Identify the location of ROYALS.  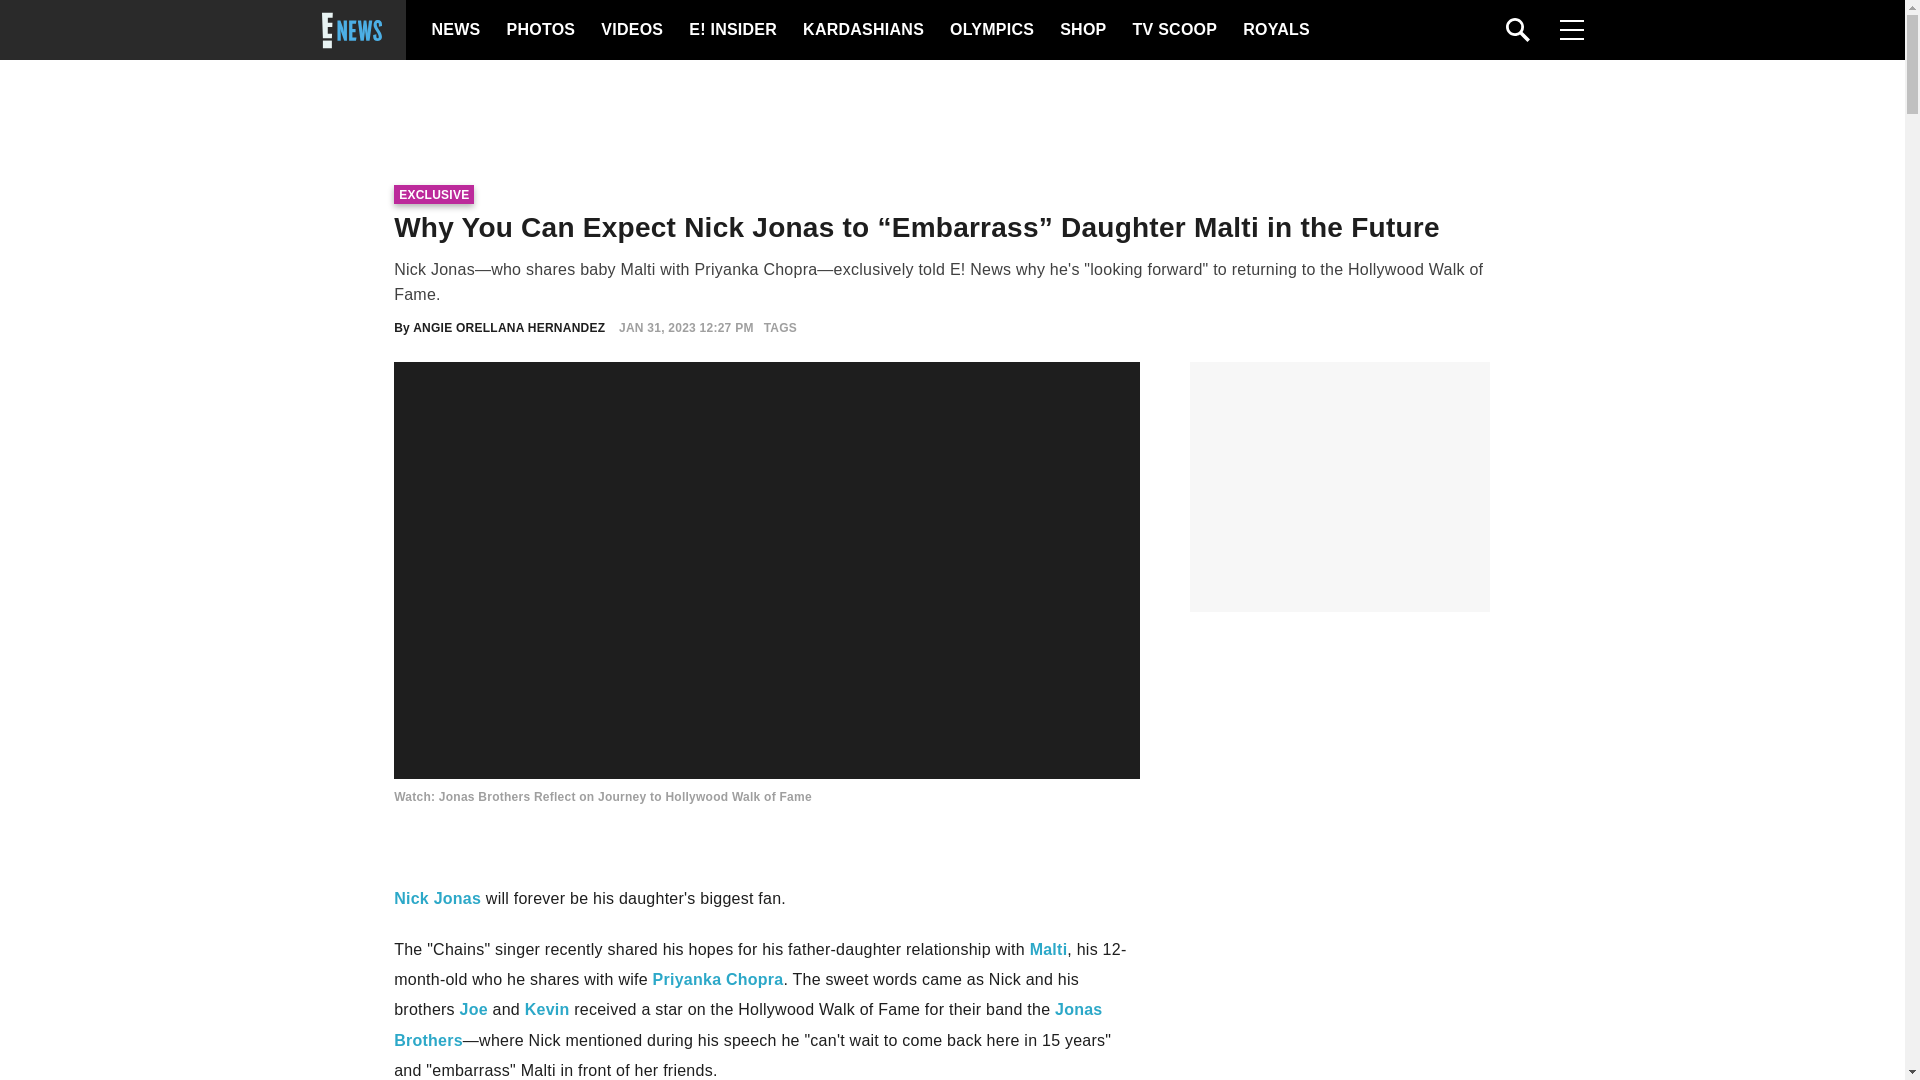
(1274, 30).